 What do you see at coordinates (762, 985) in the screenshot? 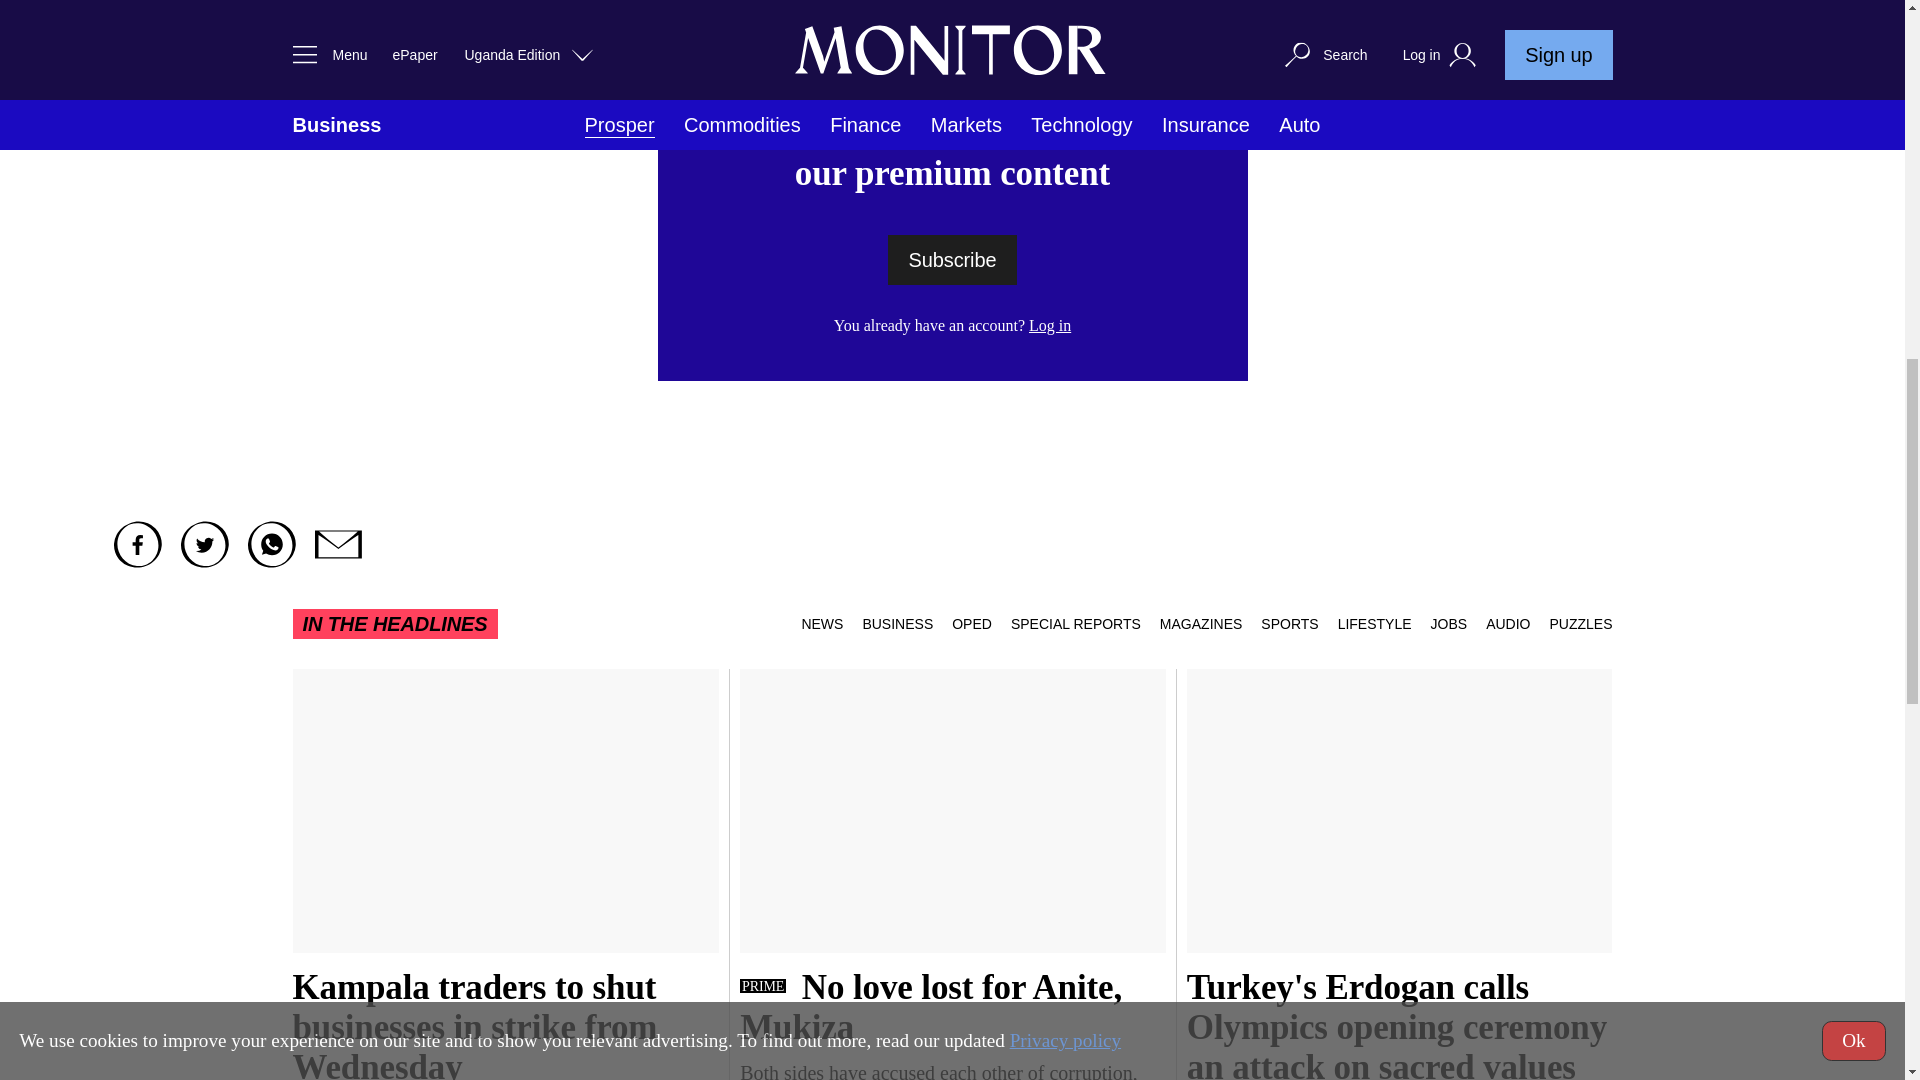
I see `PRIME` at bounding box center [762, 985].